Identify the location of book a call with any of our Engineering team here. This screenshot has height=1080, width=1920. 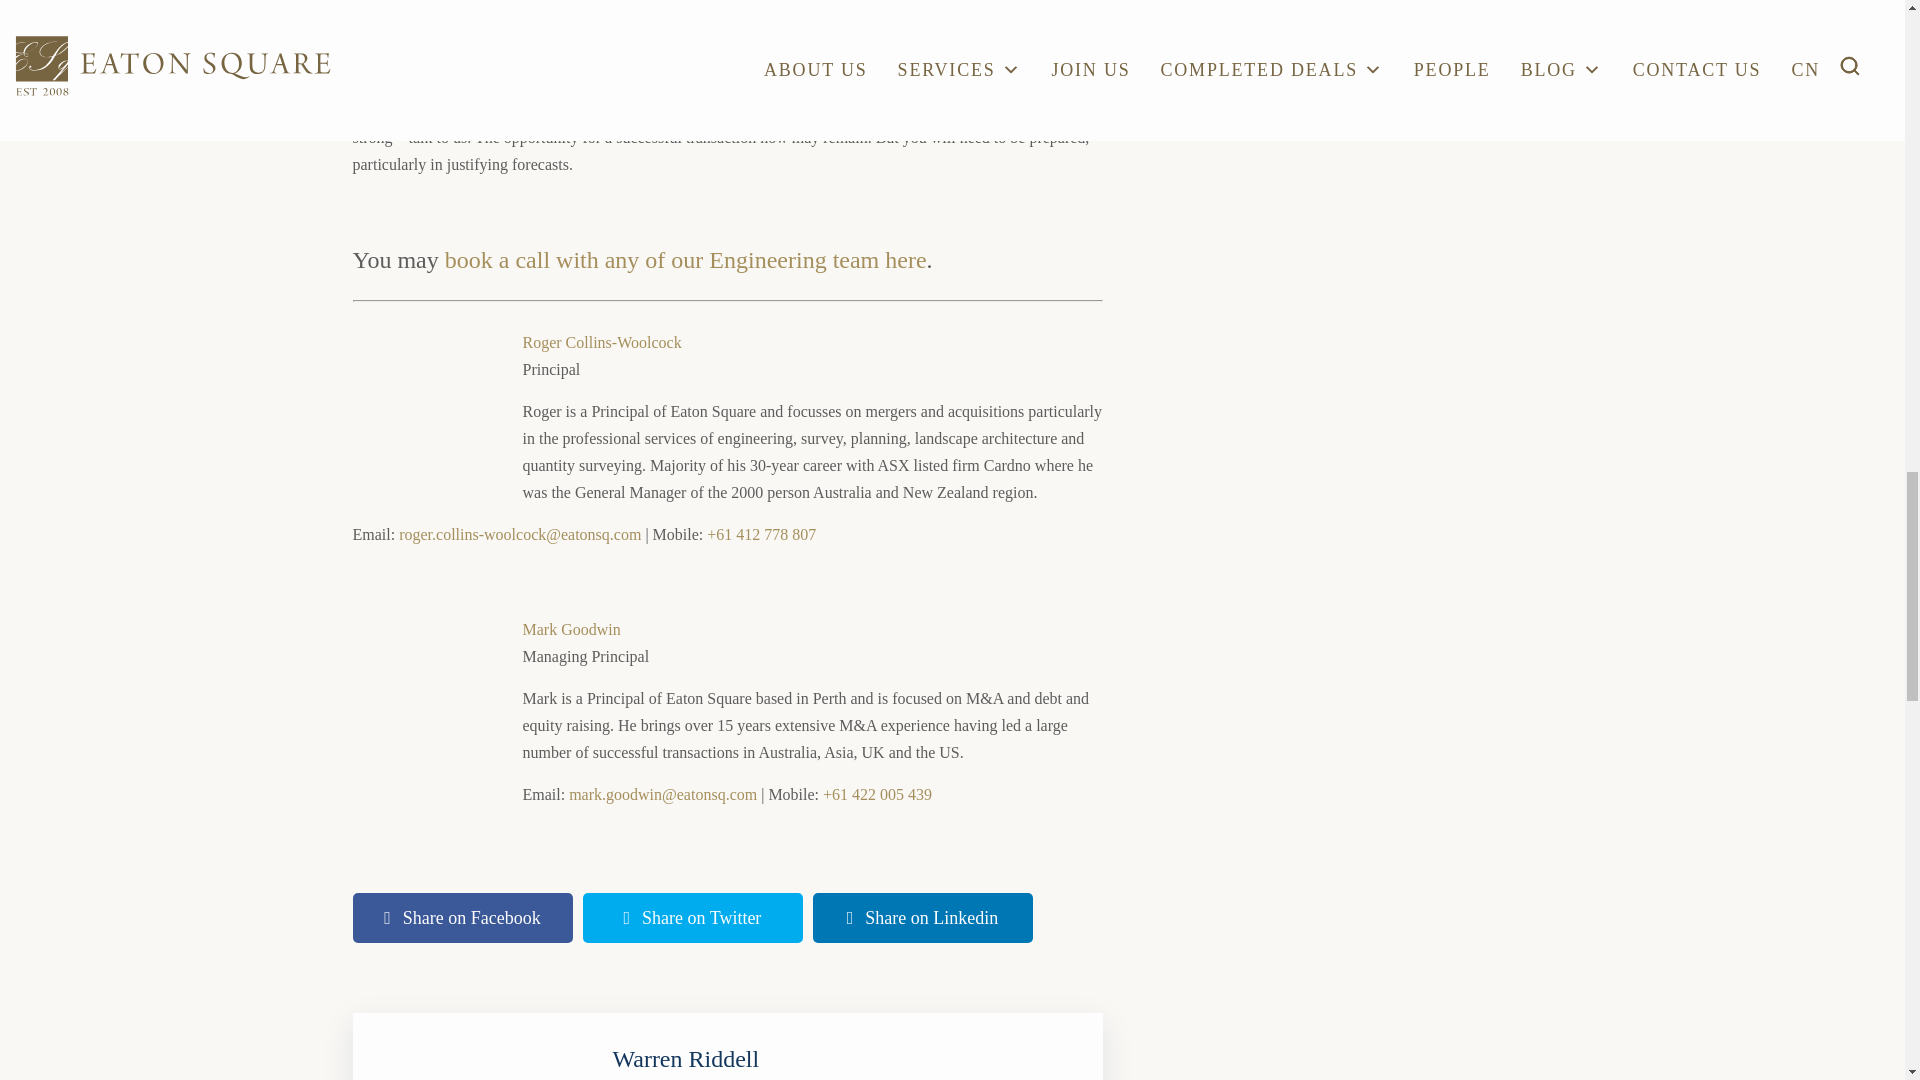
(686, 260).